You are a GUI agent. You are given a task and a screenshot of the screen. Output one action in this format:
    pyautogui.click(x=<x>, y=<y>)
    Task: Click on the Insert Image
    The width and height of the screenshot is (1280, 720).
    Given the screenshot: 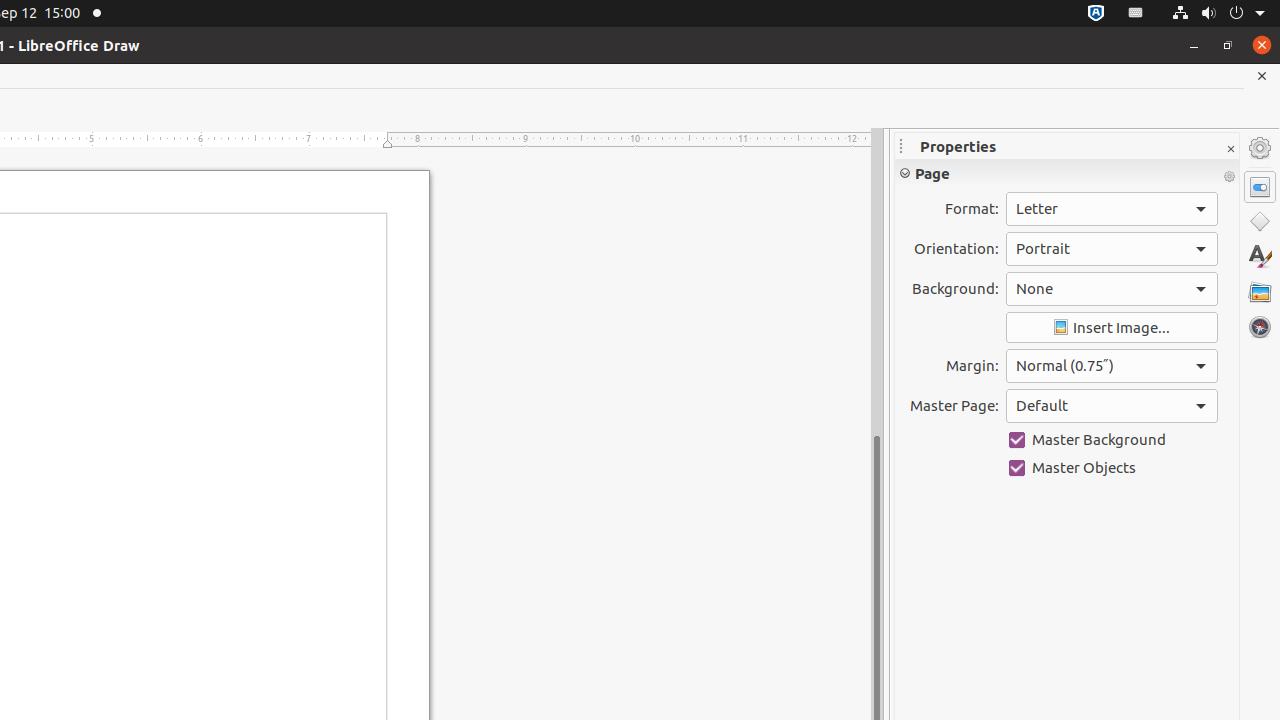 What is the action you would take?
    pyautogui.click(x=1112, y=328)
    